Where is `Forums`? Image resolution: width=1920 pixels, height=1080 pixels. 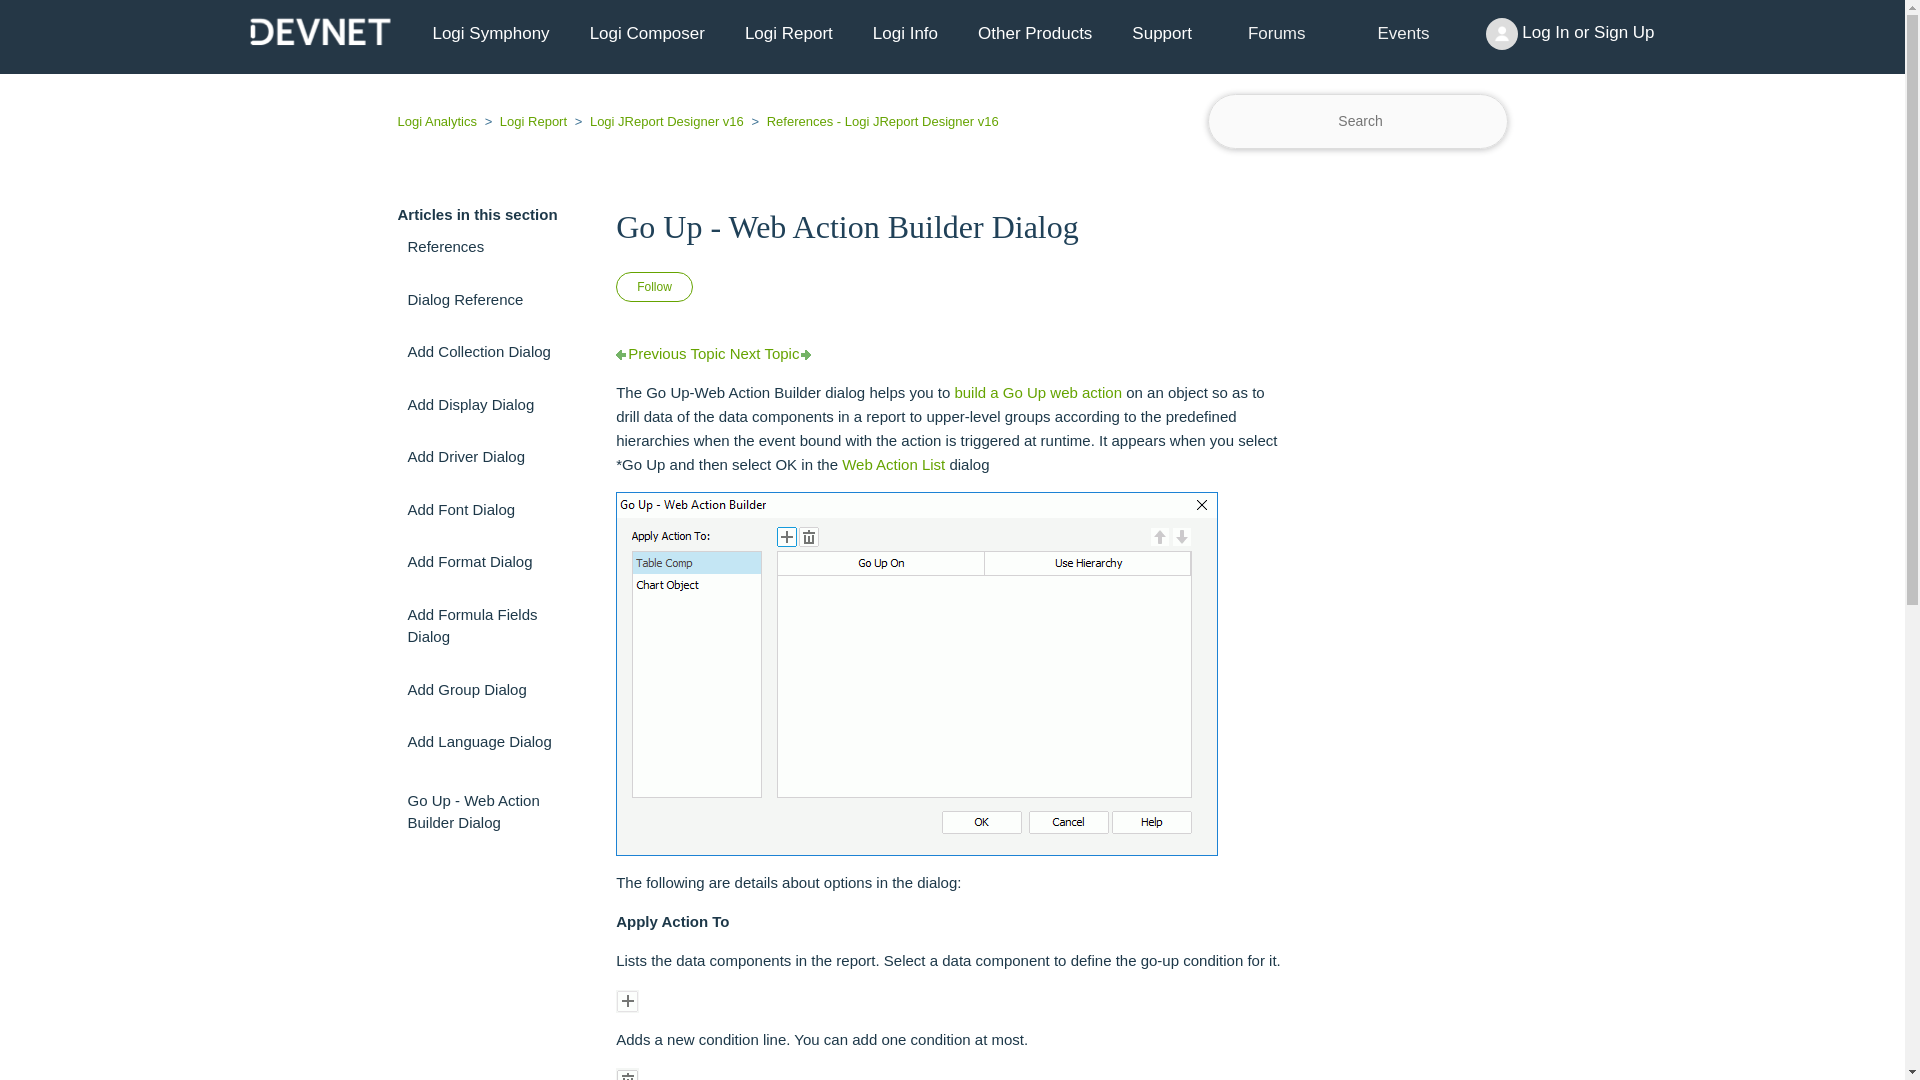 Forums is located at coordinates (1277, 33).